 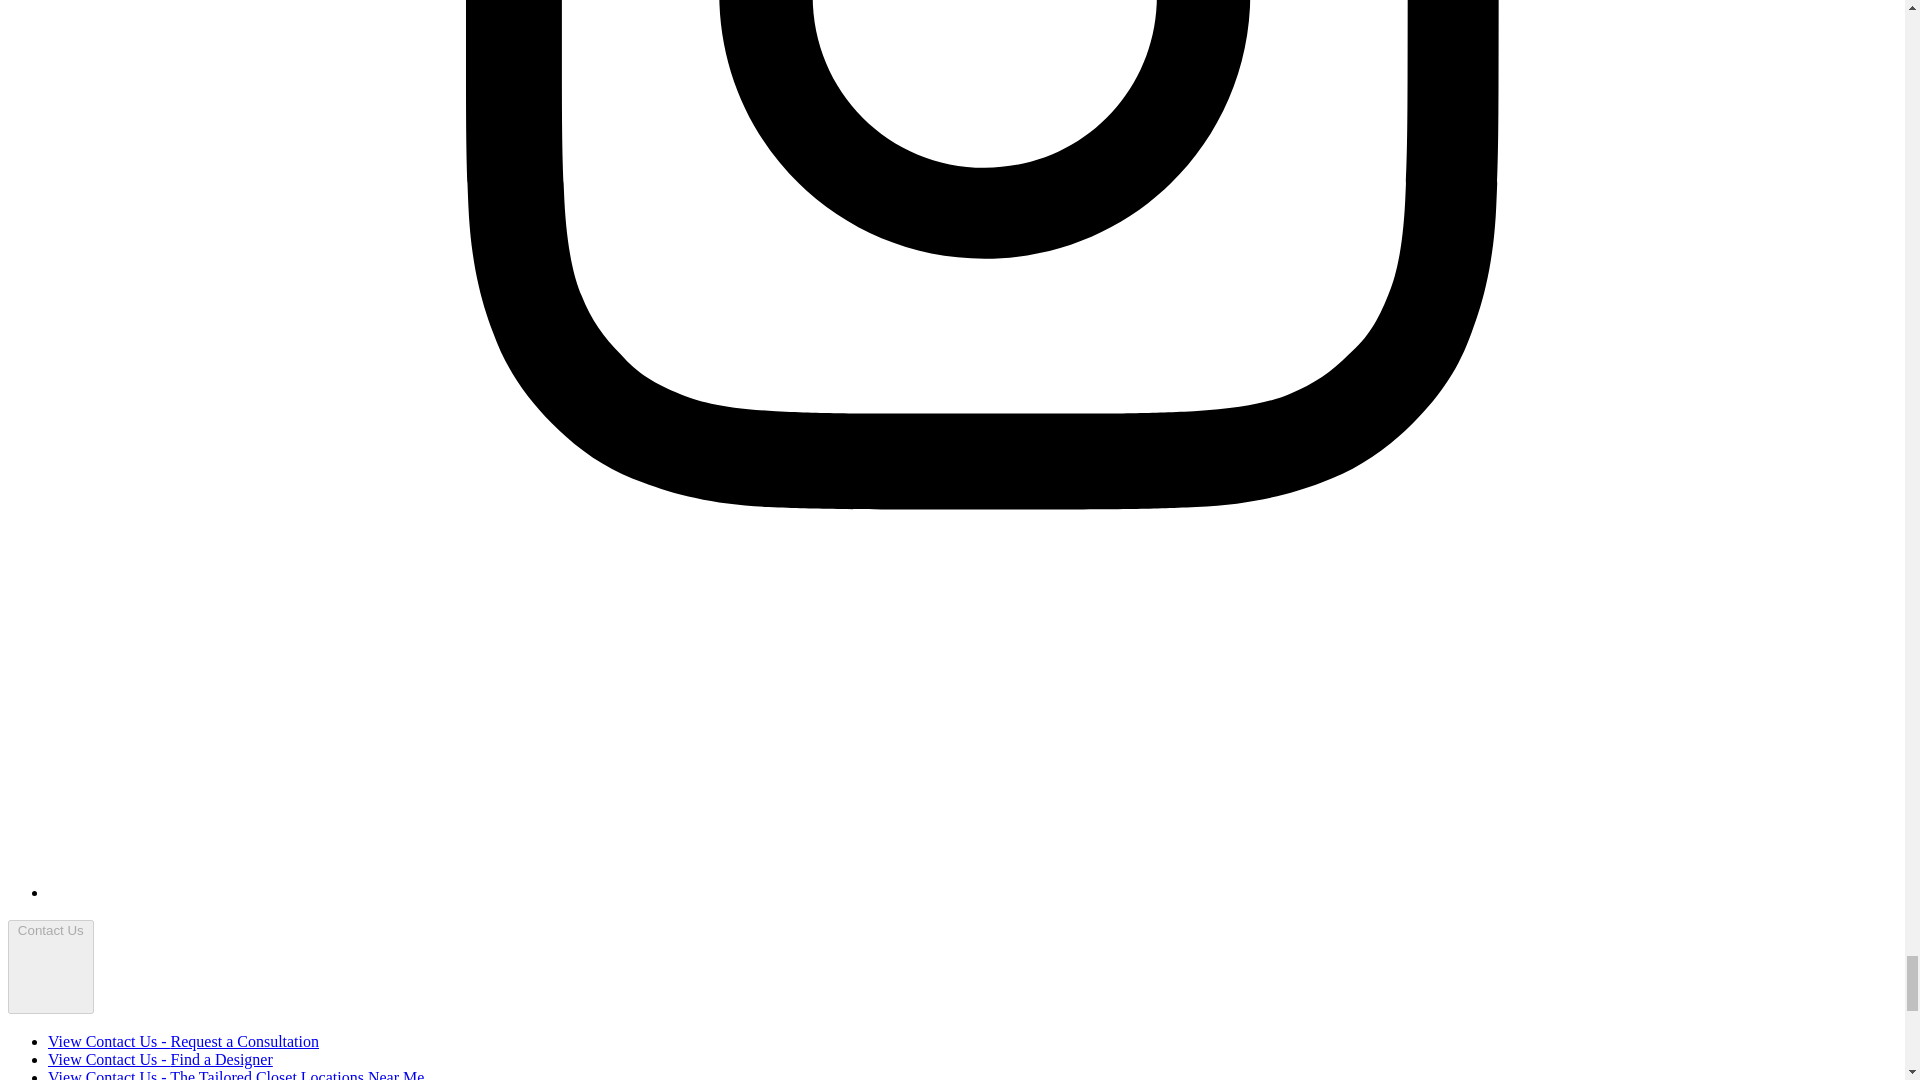 I want to click on View Contact Us - The Tailored Closet Locations Near Me, so click(x=236, y=1074).